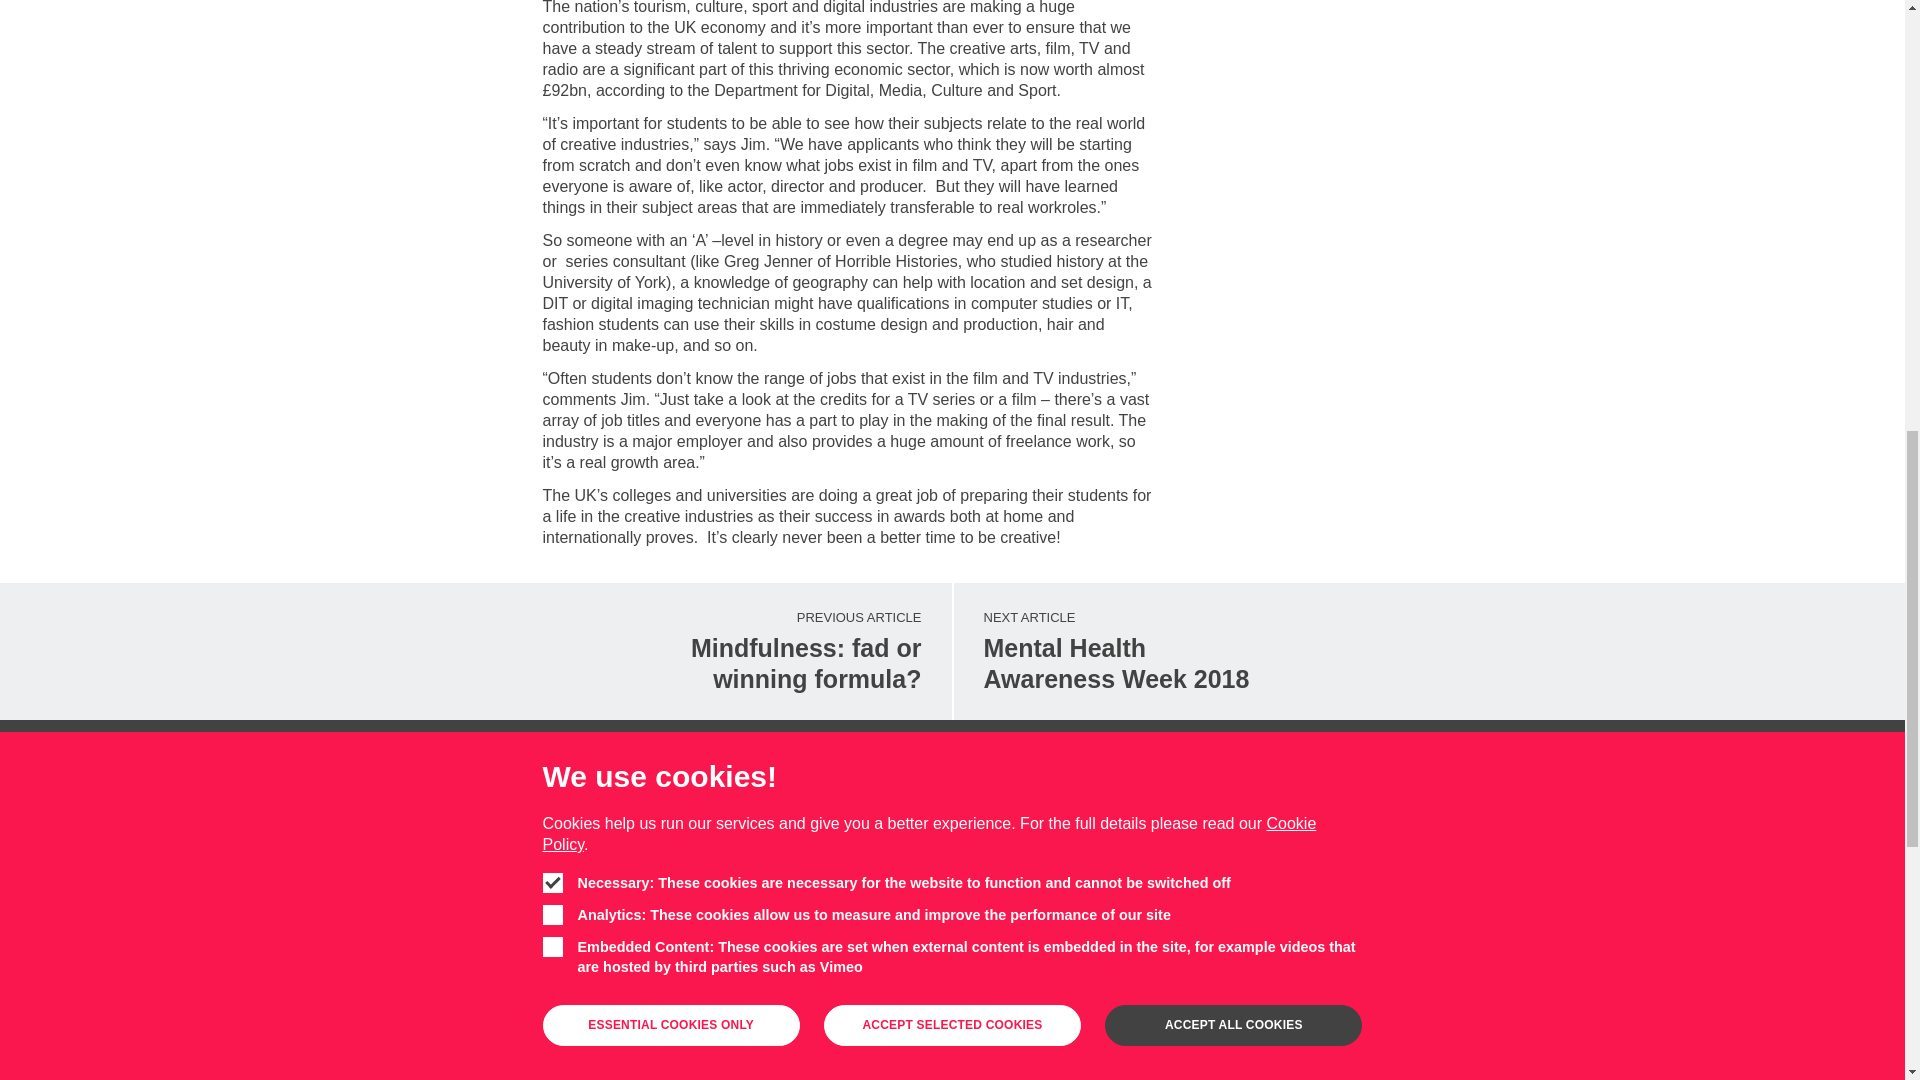  Describe the element at coordinates (636, 913) in the screenshot. I see `Who we are` at that location.